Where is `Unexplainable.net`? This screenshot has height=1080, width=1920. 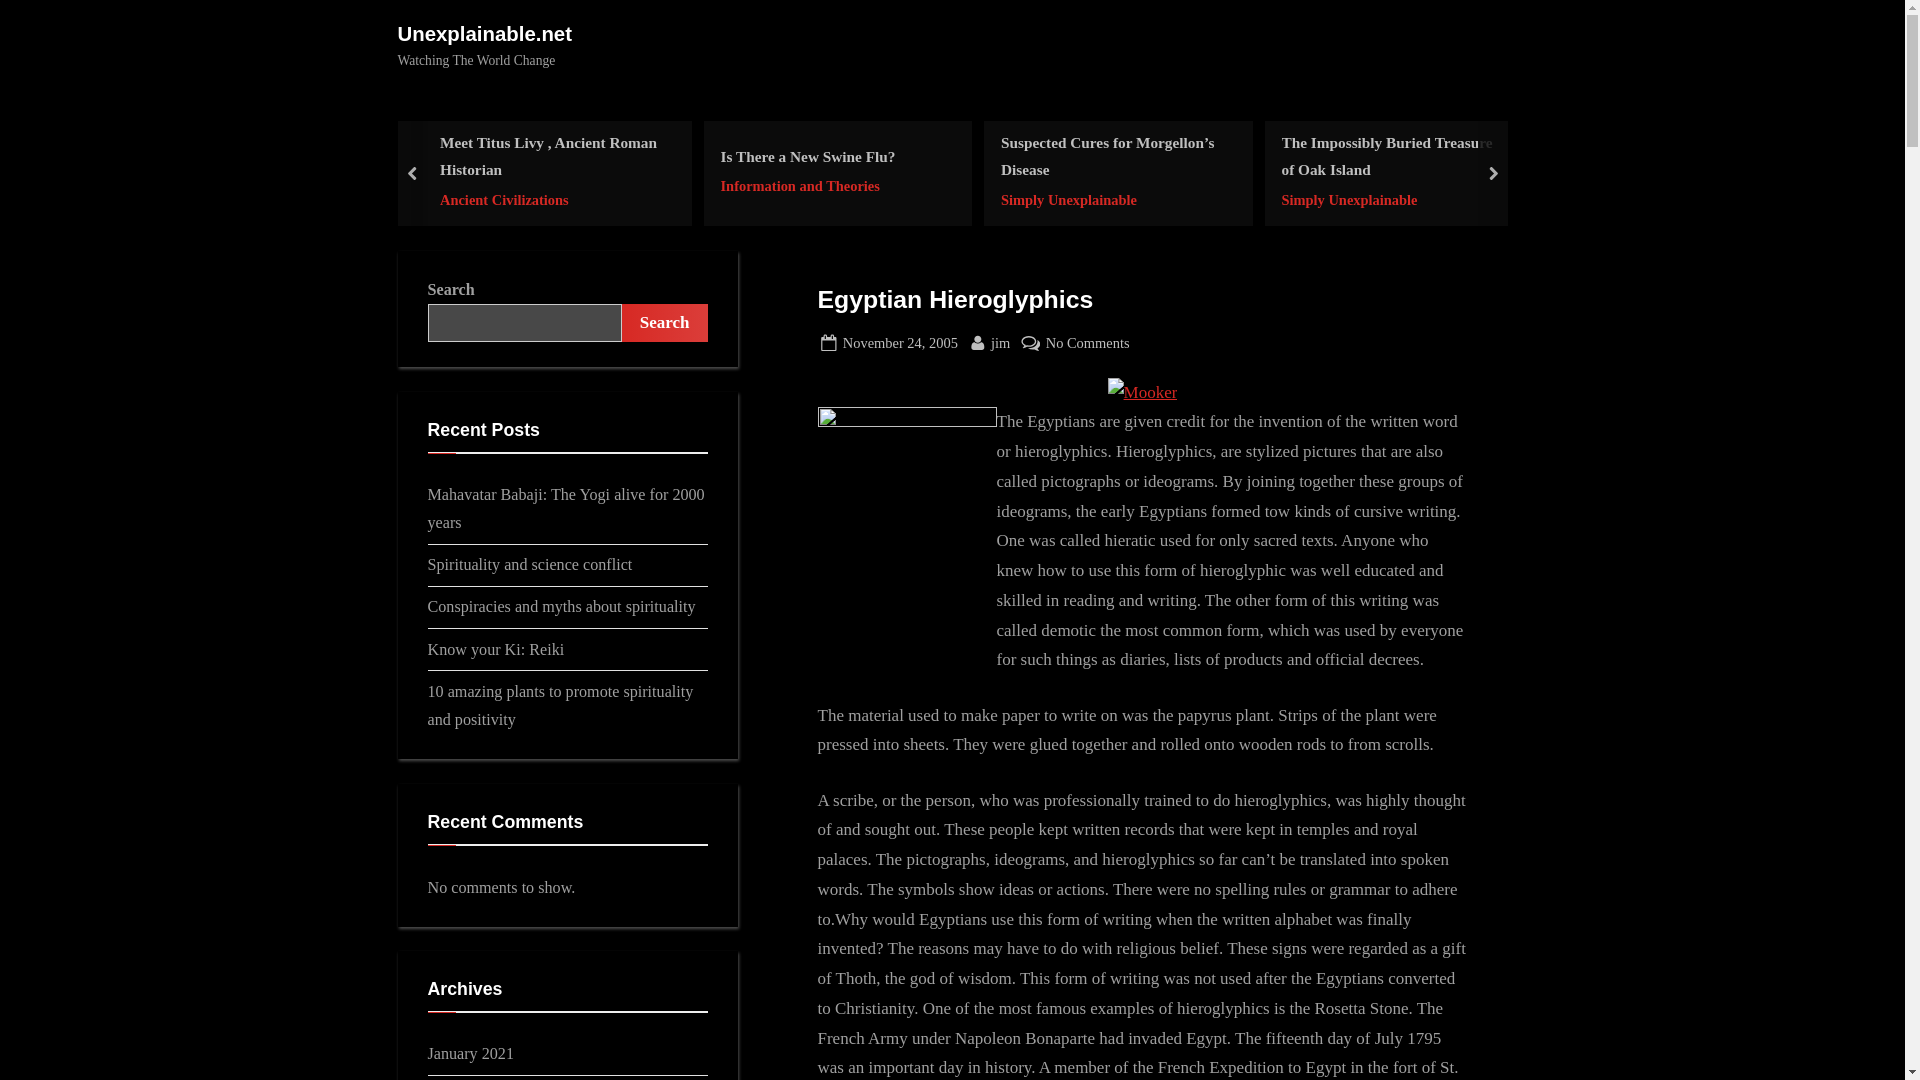
Unexplainable.net is located at coordinates (484, 34).